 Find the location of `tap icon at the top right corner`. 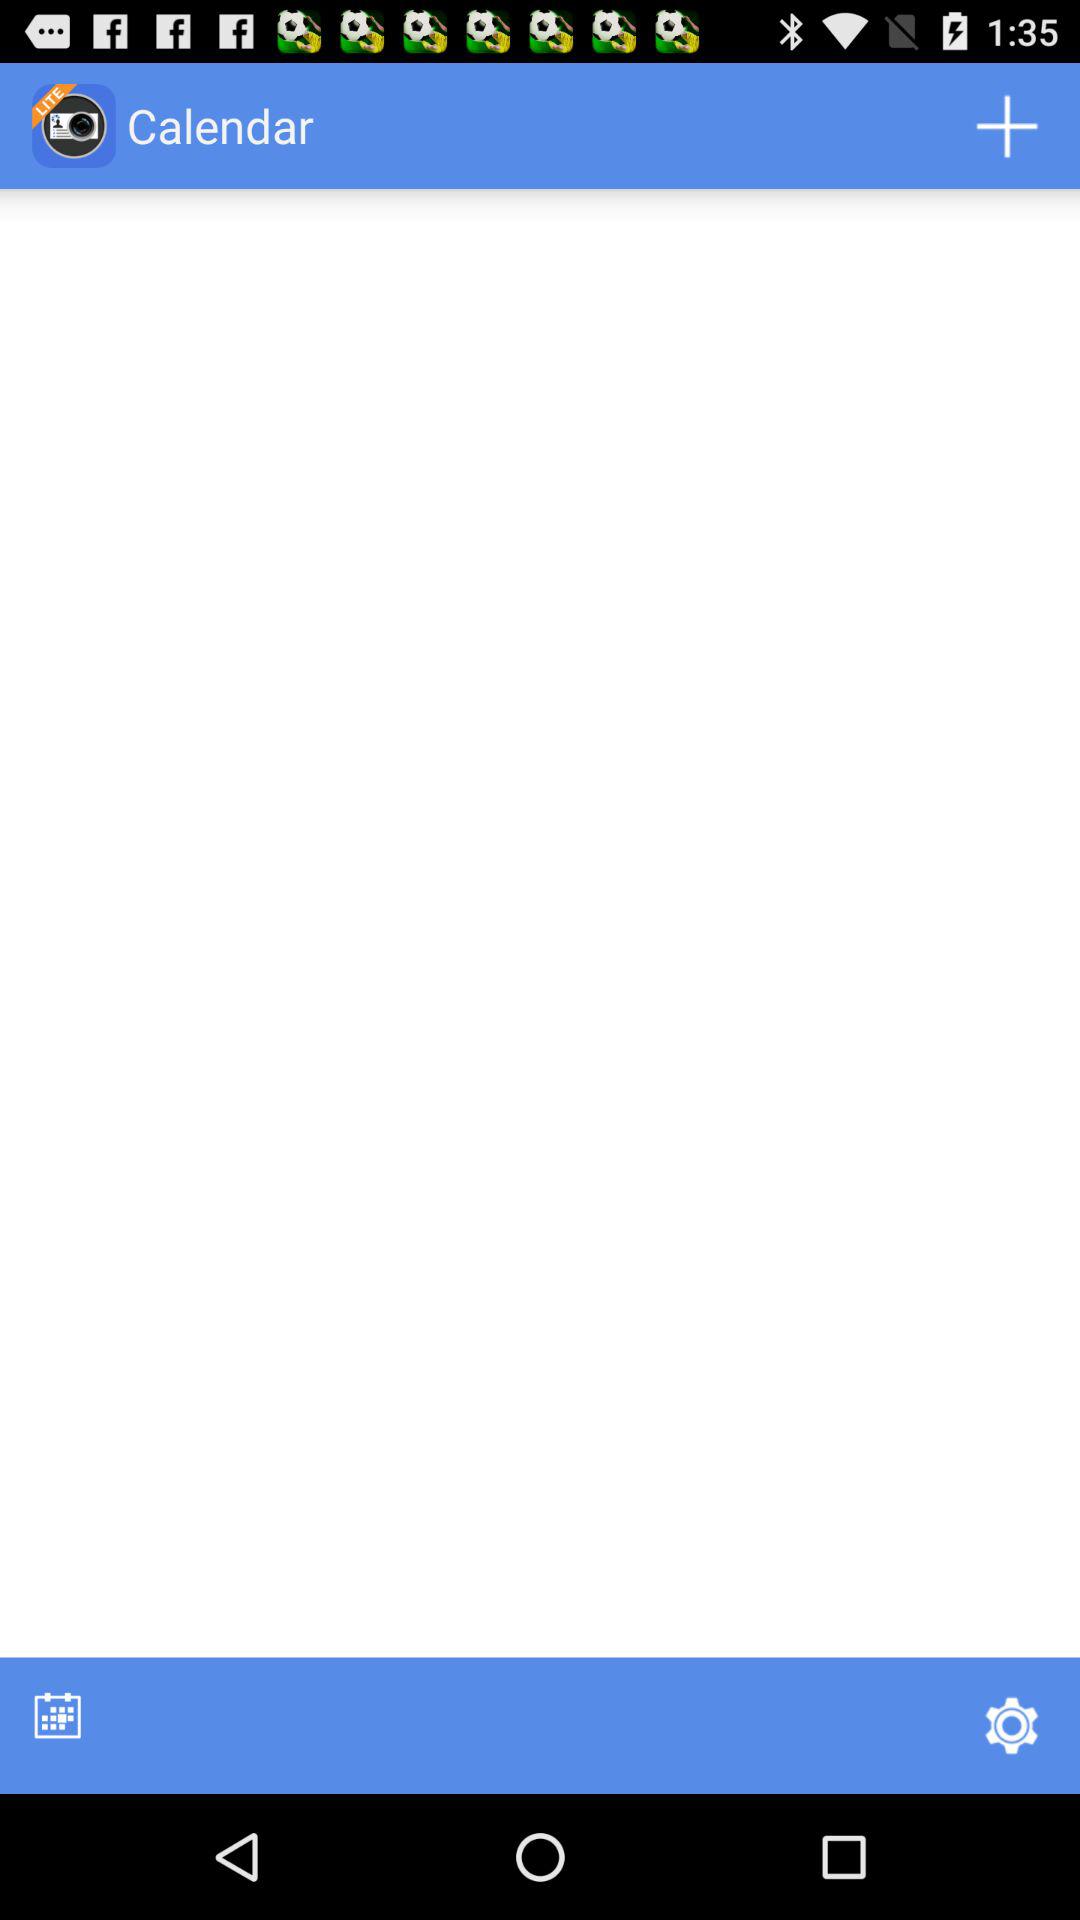

tap icon at the top right corner is located at coordinates (1006, 126).